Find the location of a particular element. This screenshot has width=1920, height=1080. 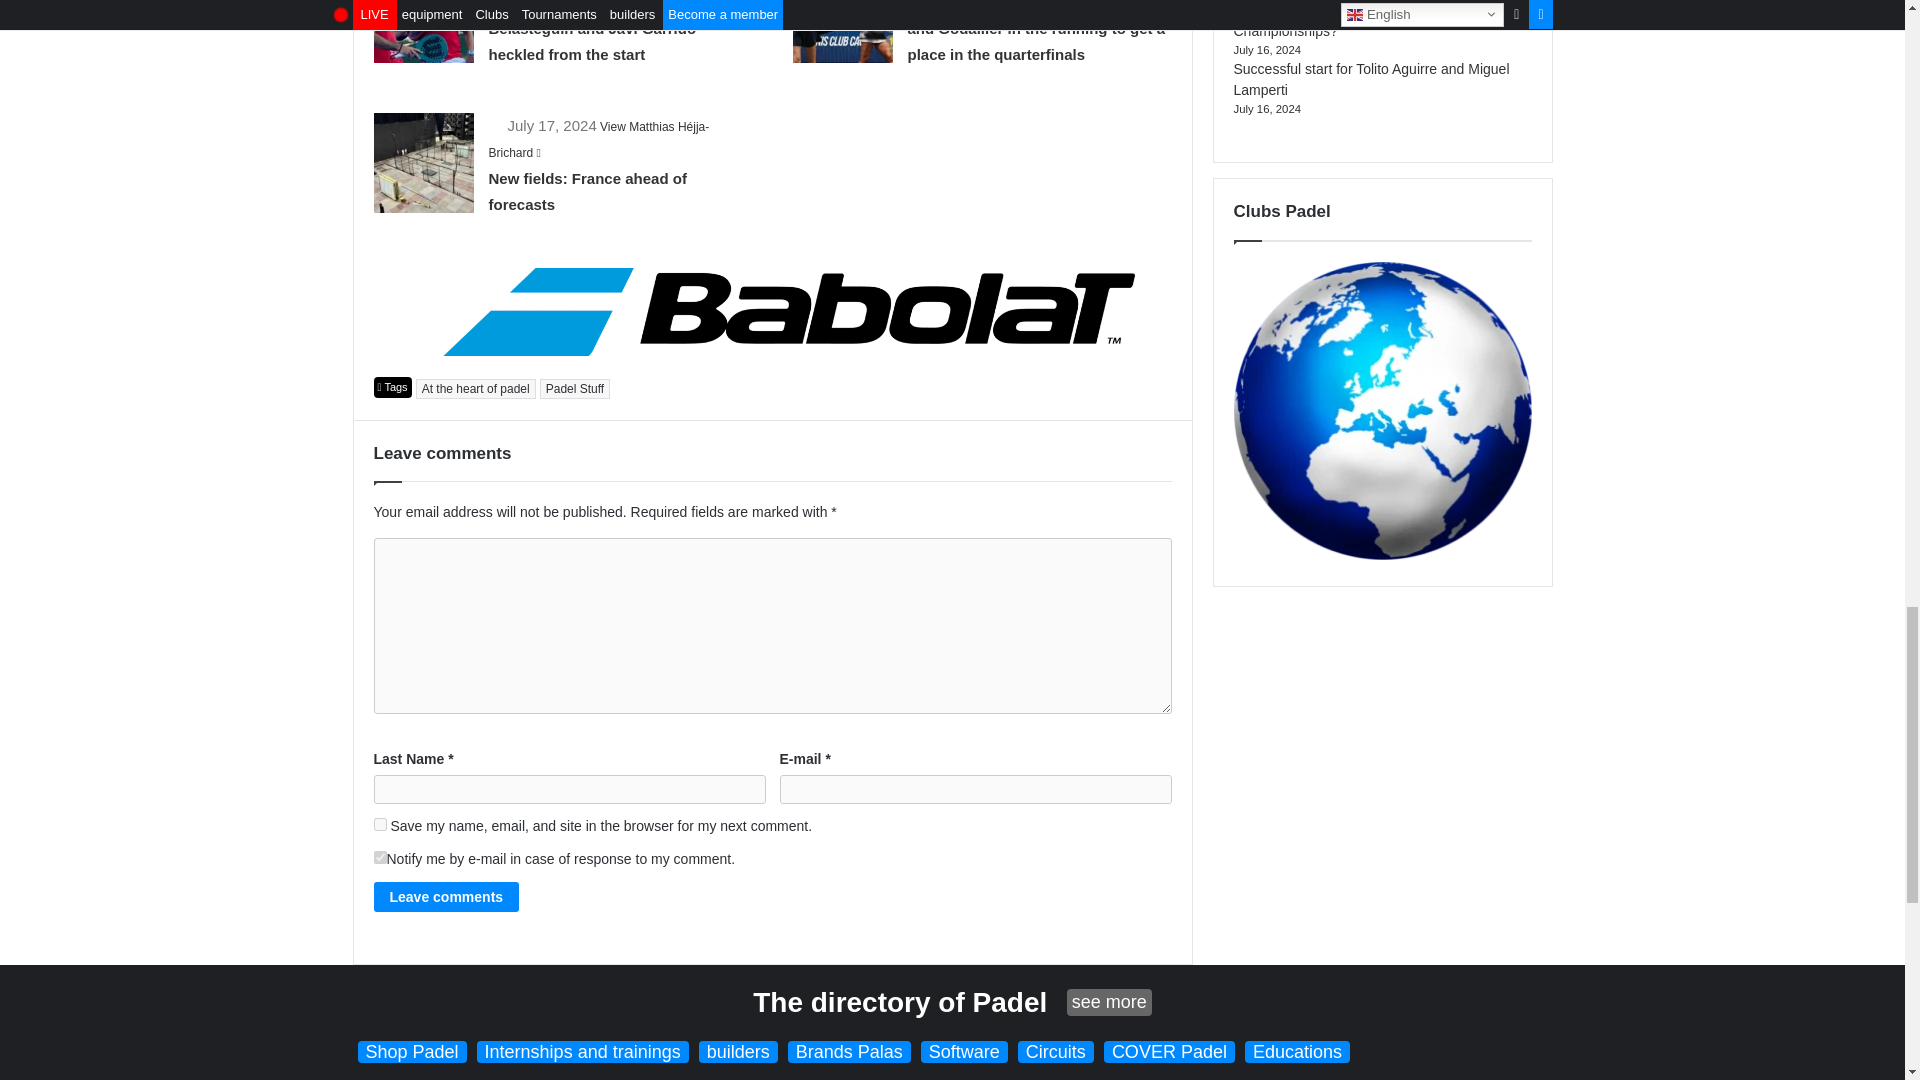

on is located at coordinates (380, 858).